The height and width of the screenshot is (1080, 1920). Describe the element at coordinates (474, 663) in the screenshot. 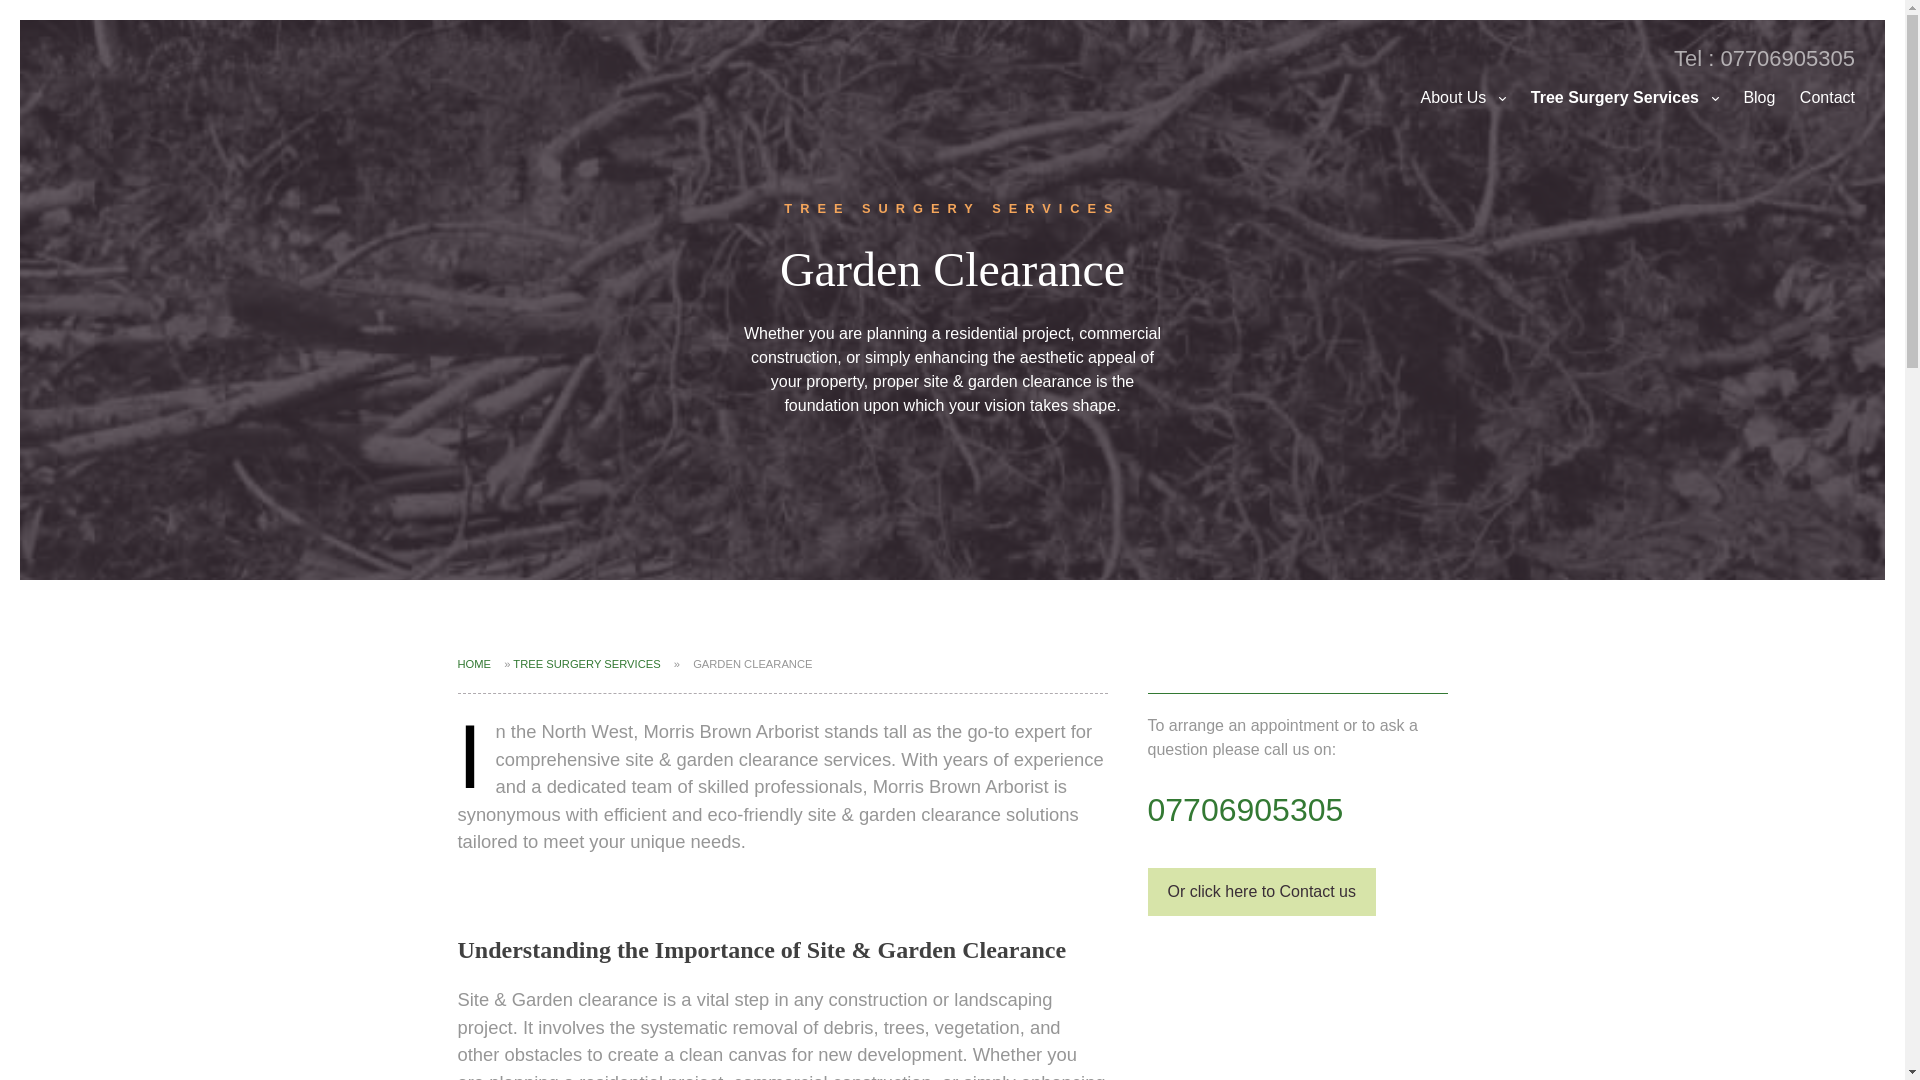

I see `HOME` at that location.